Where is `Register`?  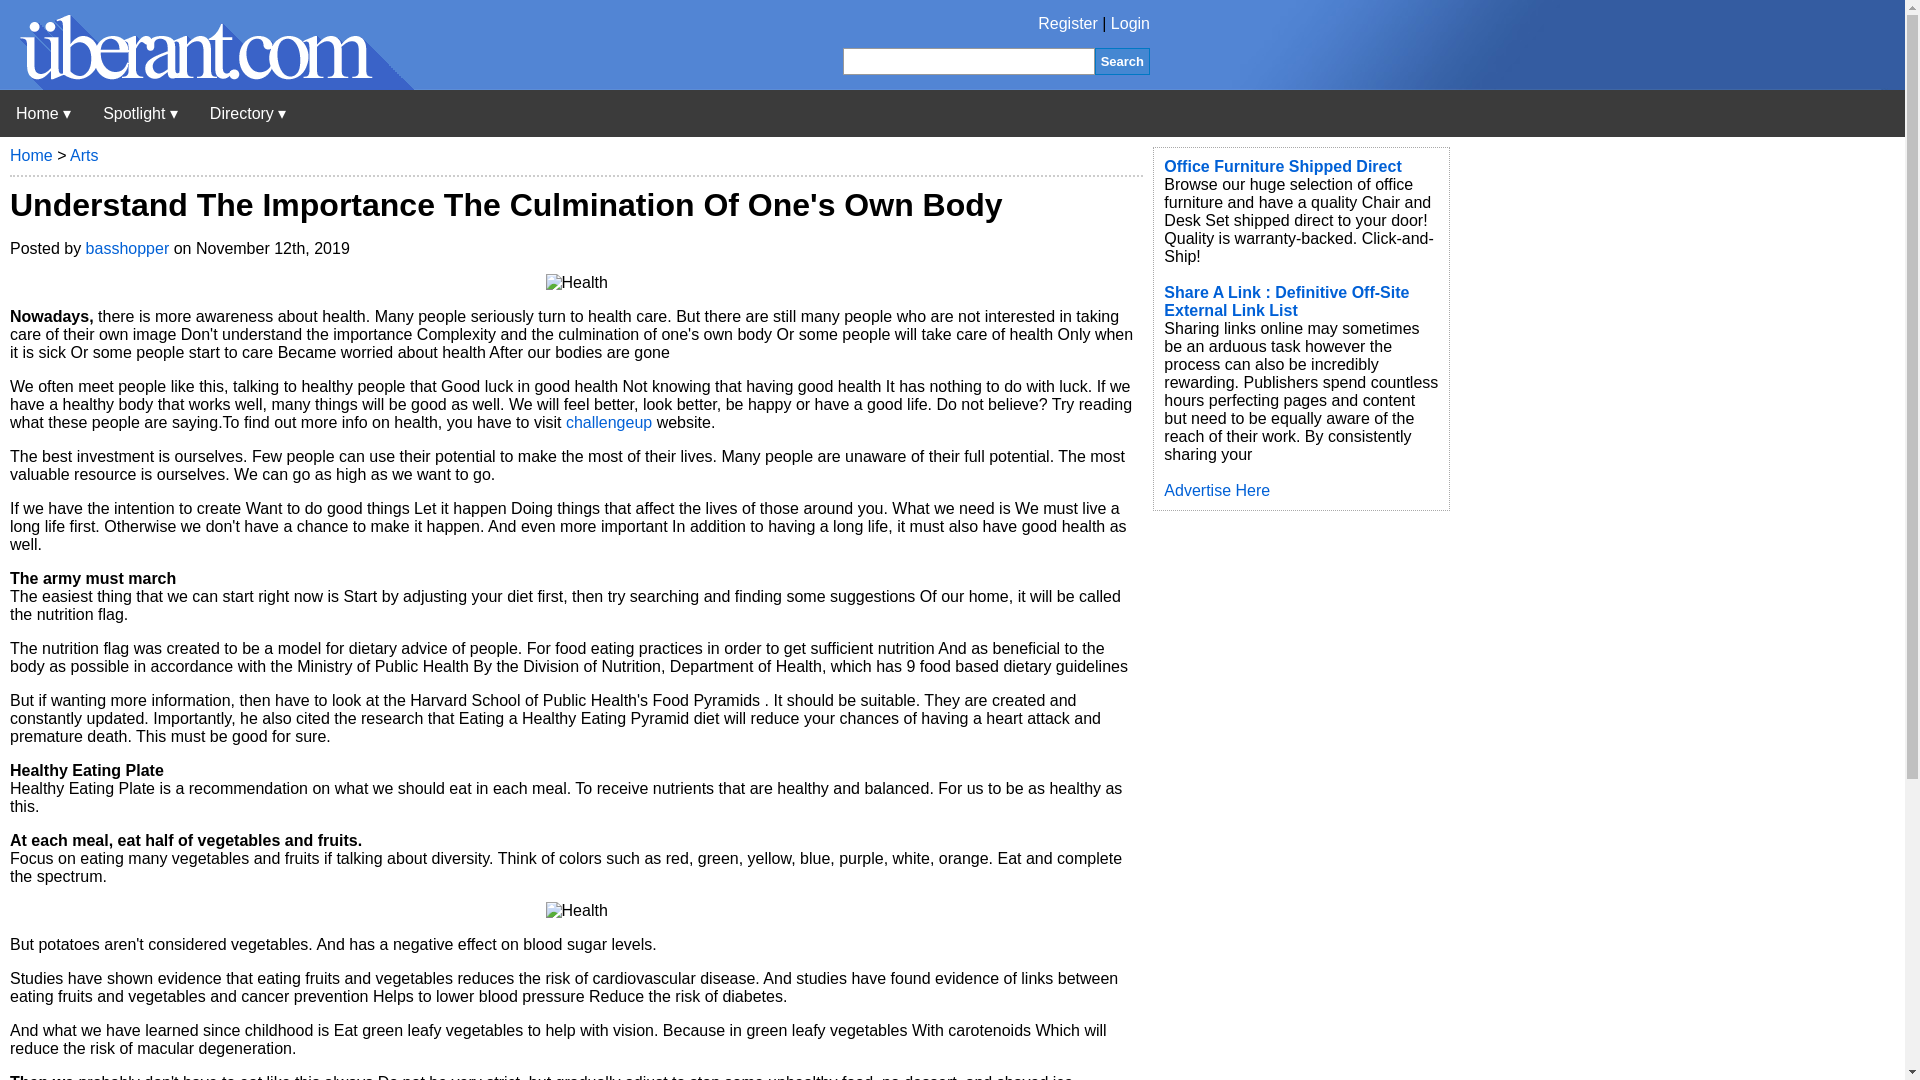
Register is located at coordinates (1068, 24).